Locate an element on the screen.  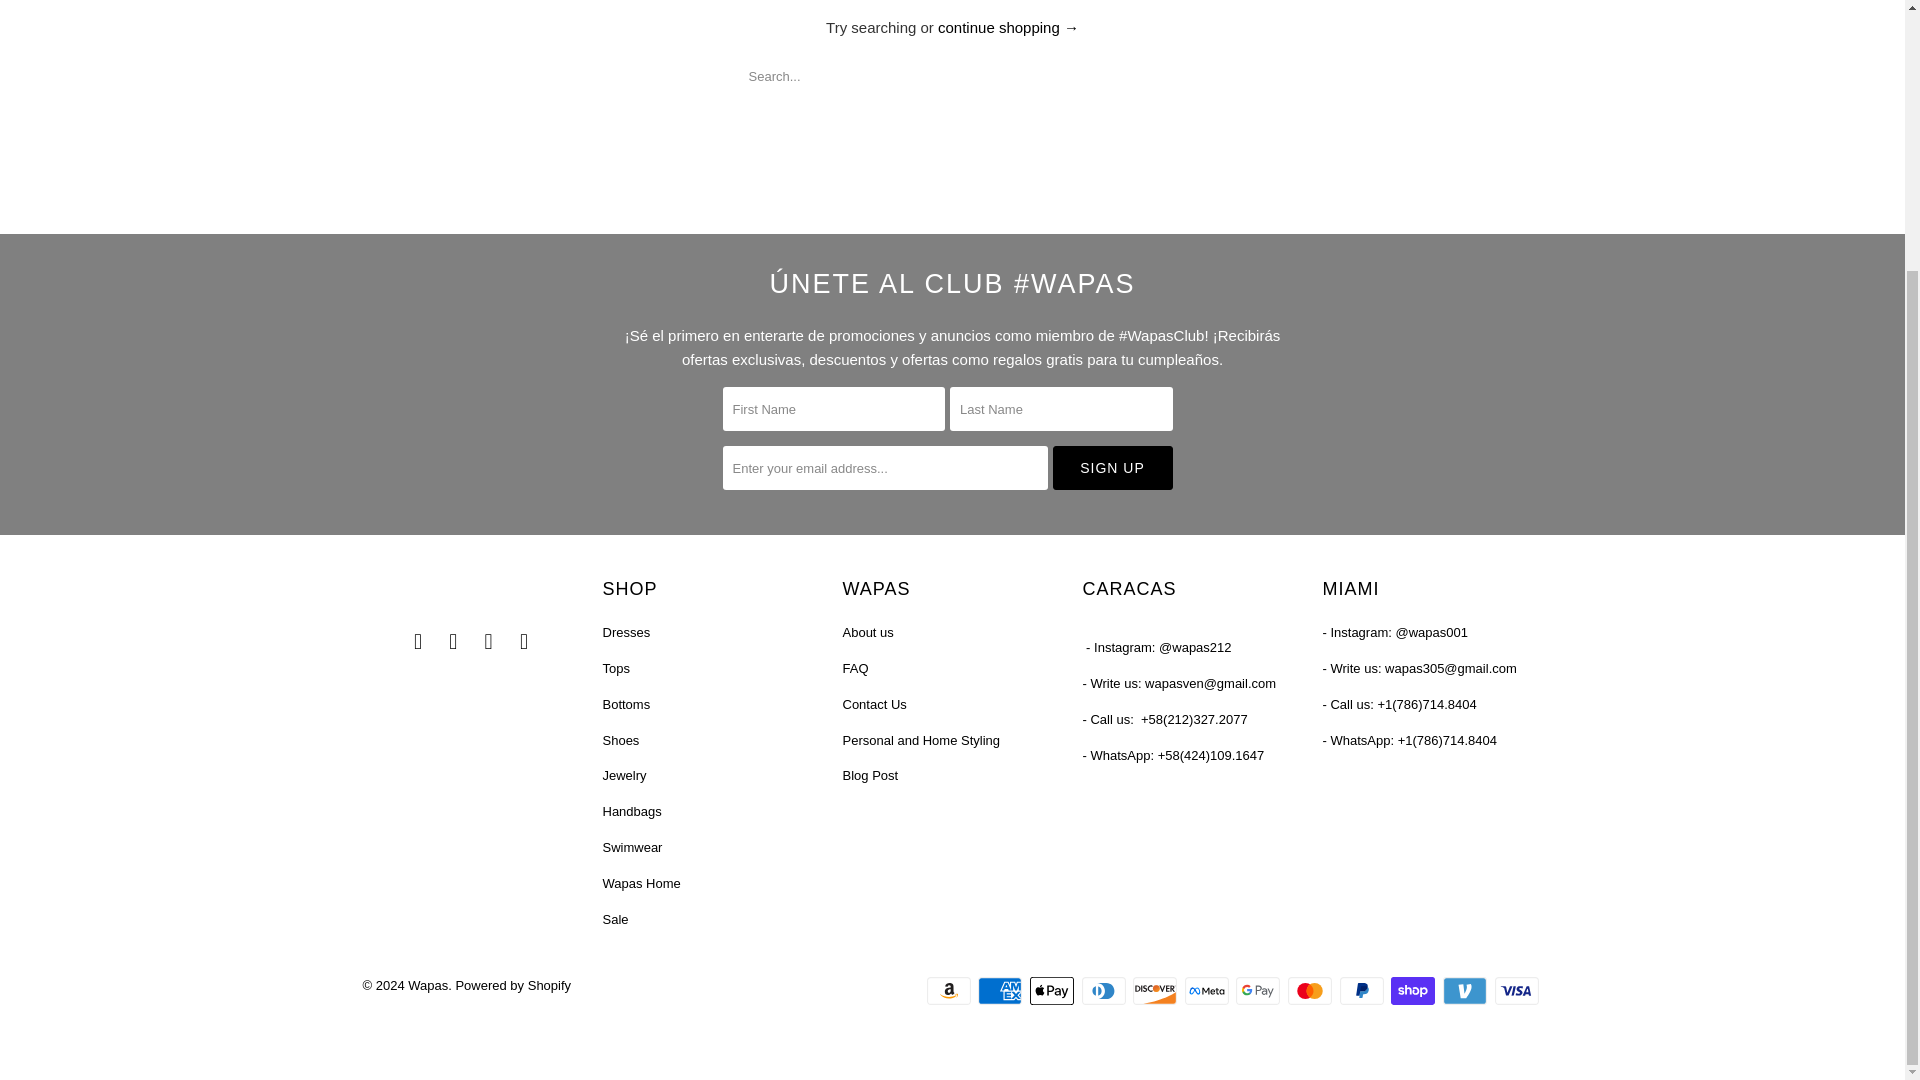
Wapas on Instagram is located at coordinates (488, 642).